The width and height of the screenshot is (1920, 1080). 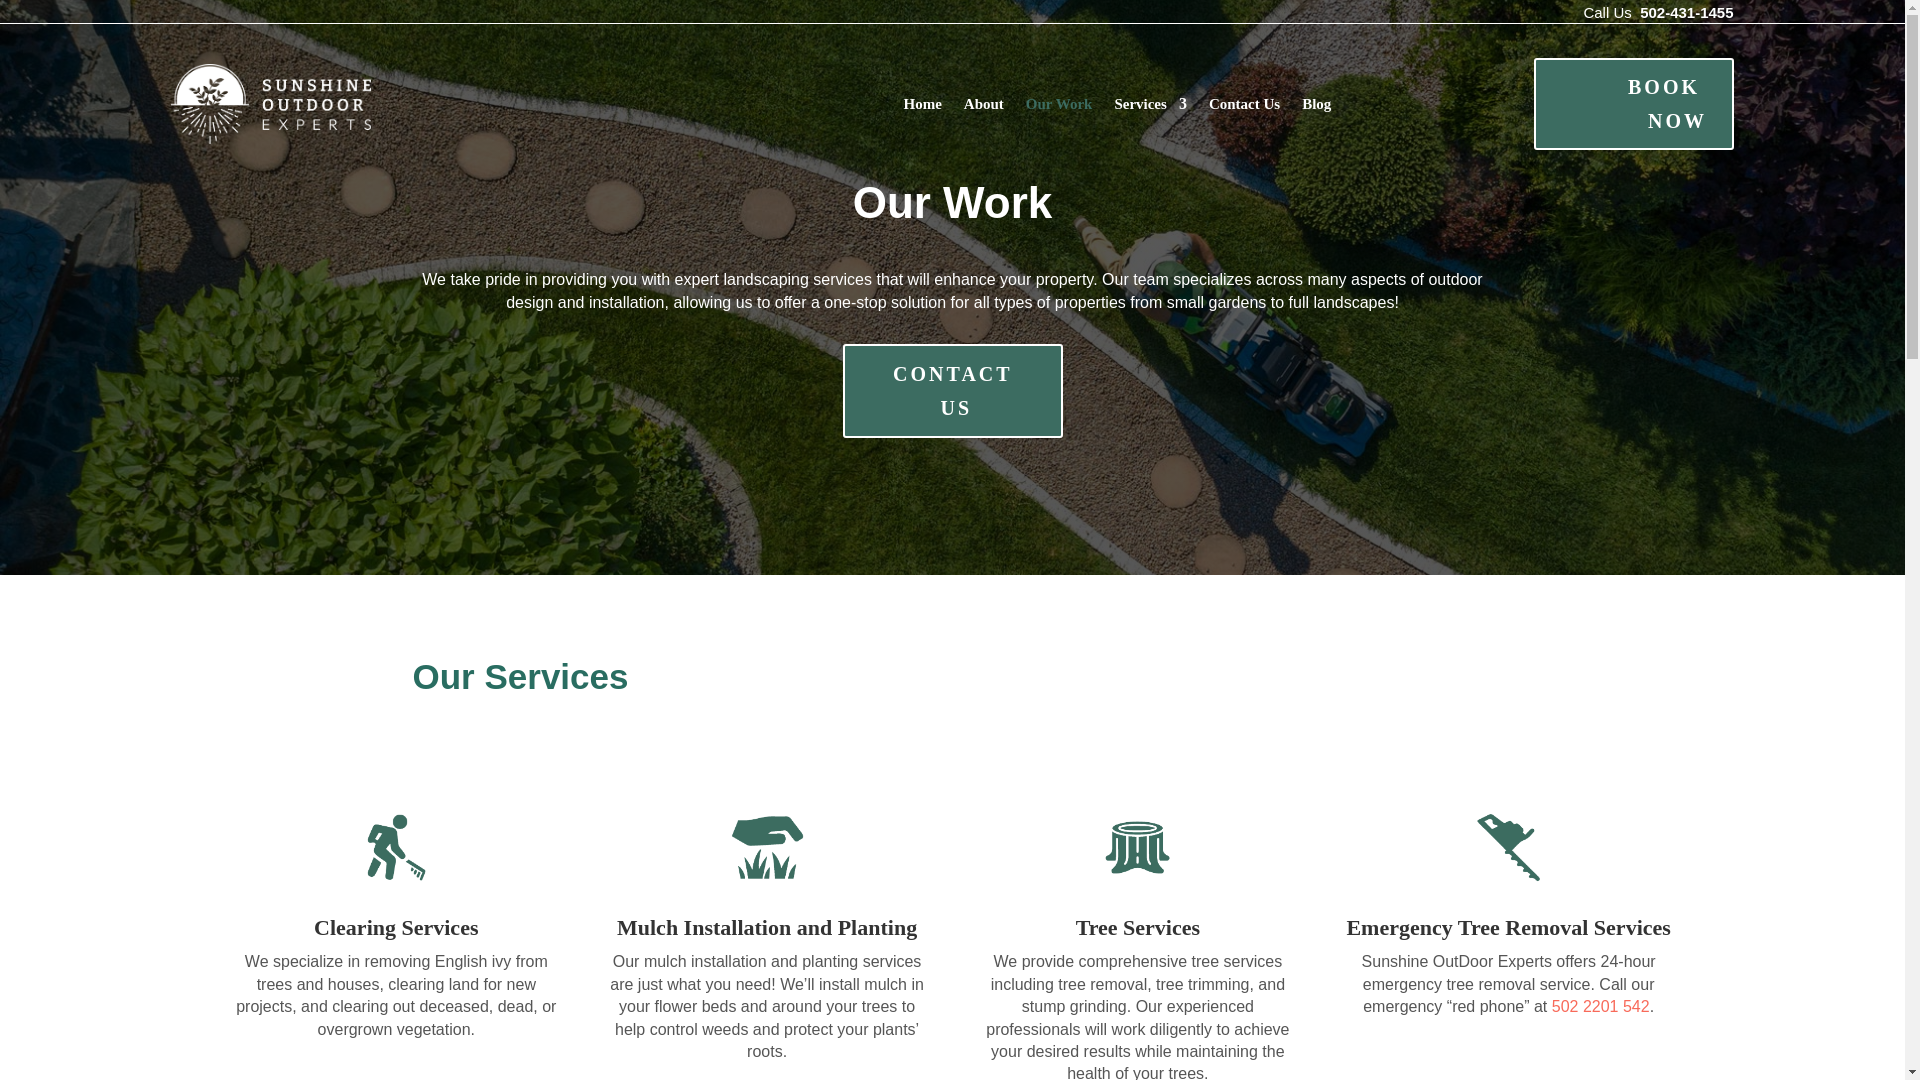 What do you see at coordinates (1508, 926) in the screenshot?
I see `Emergency Tree Removal Services` at bounding box center [1508, 926].